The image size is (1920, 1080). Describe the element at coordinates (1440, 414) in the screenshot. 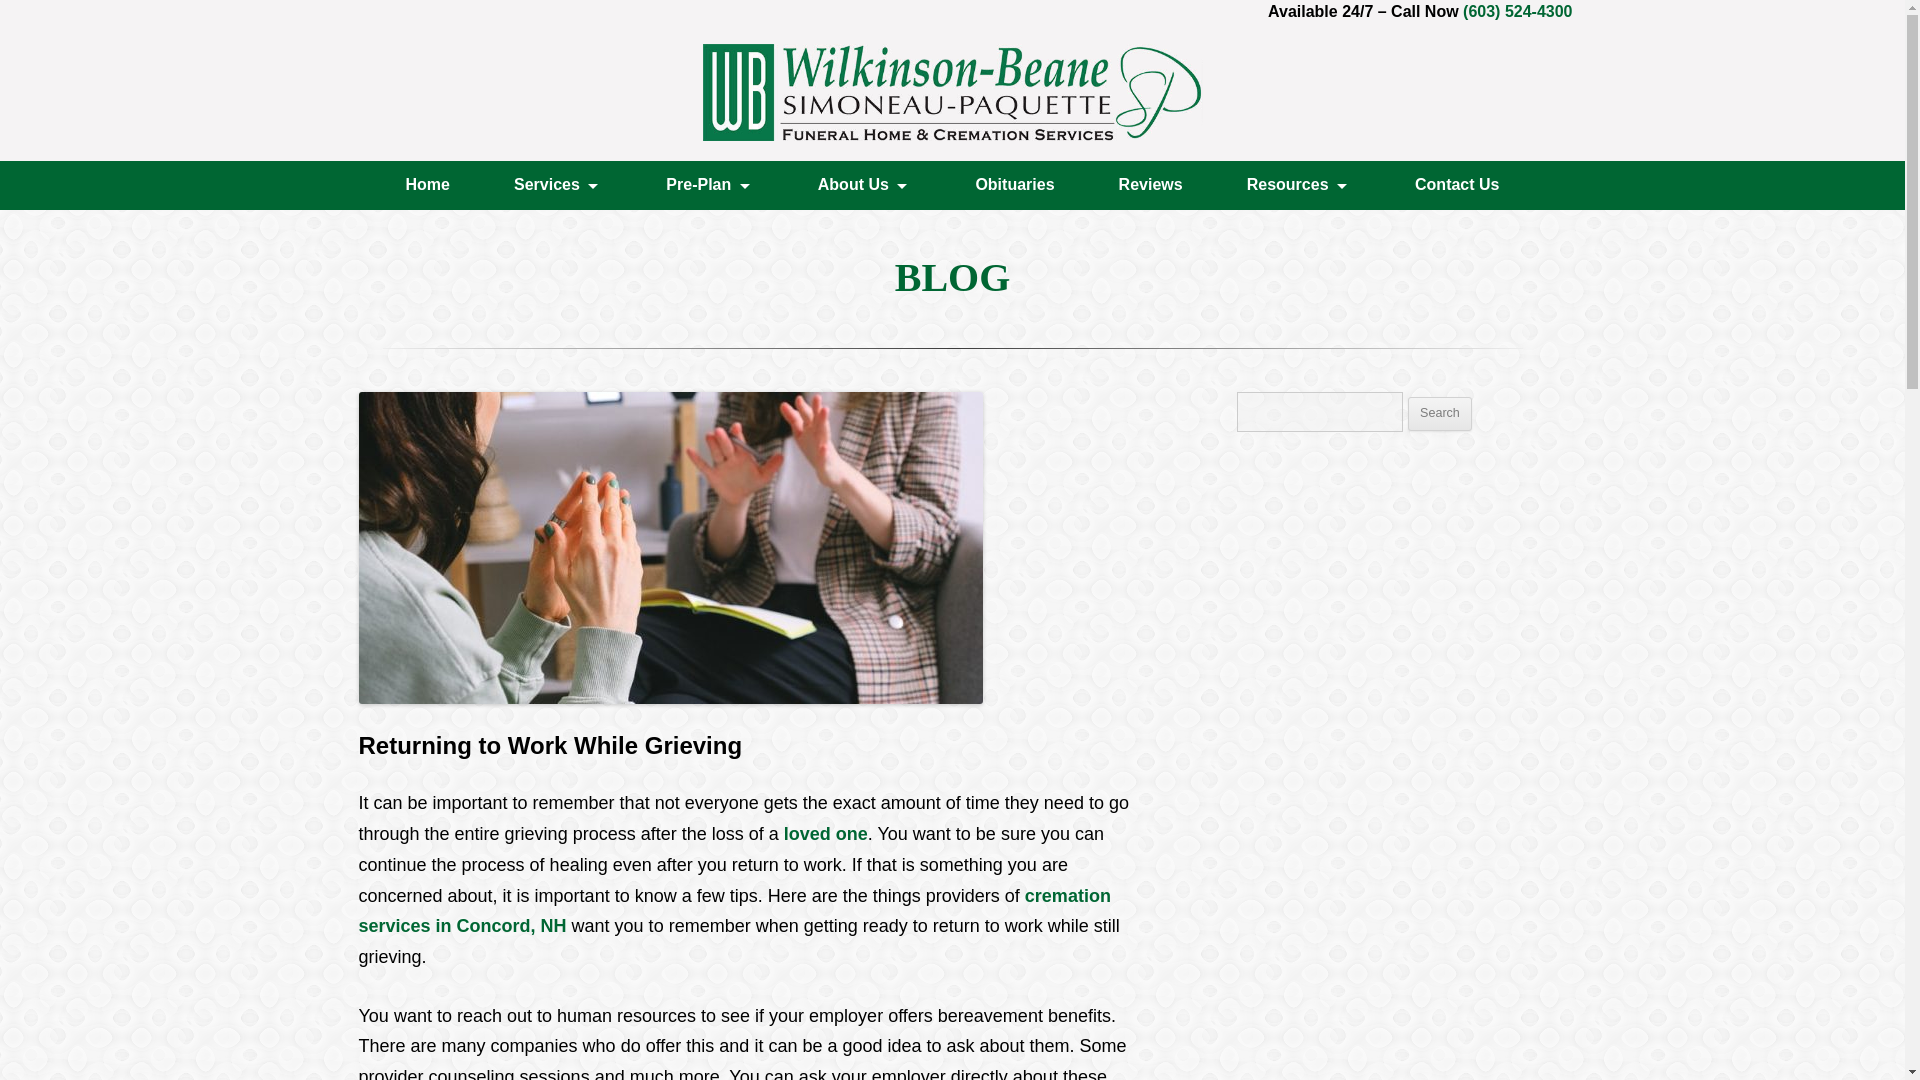

I see `Search` at that location.